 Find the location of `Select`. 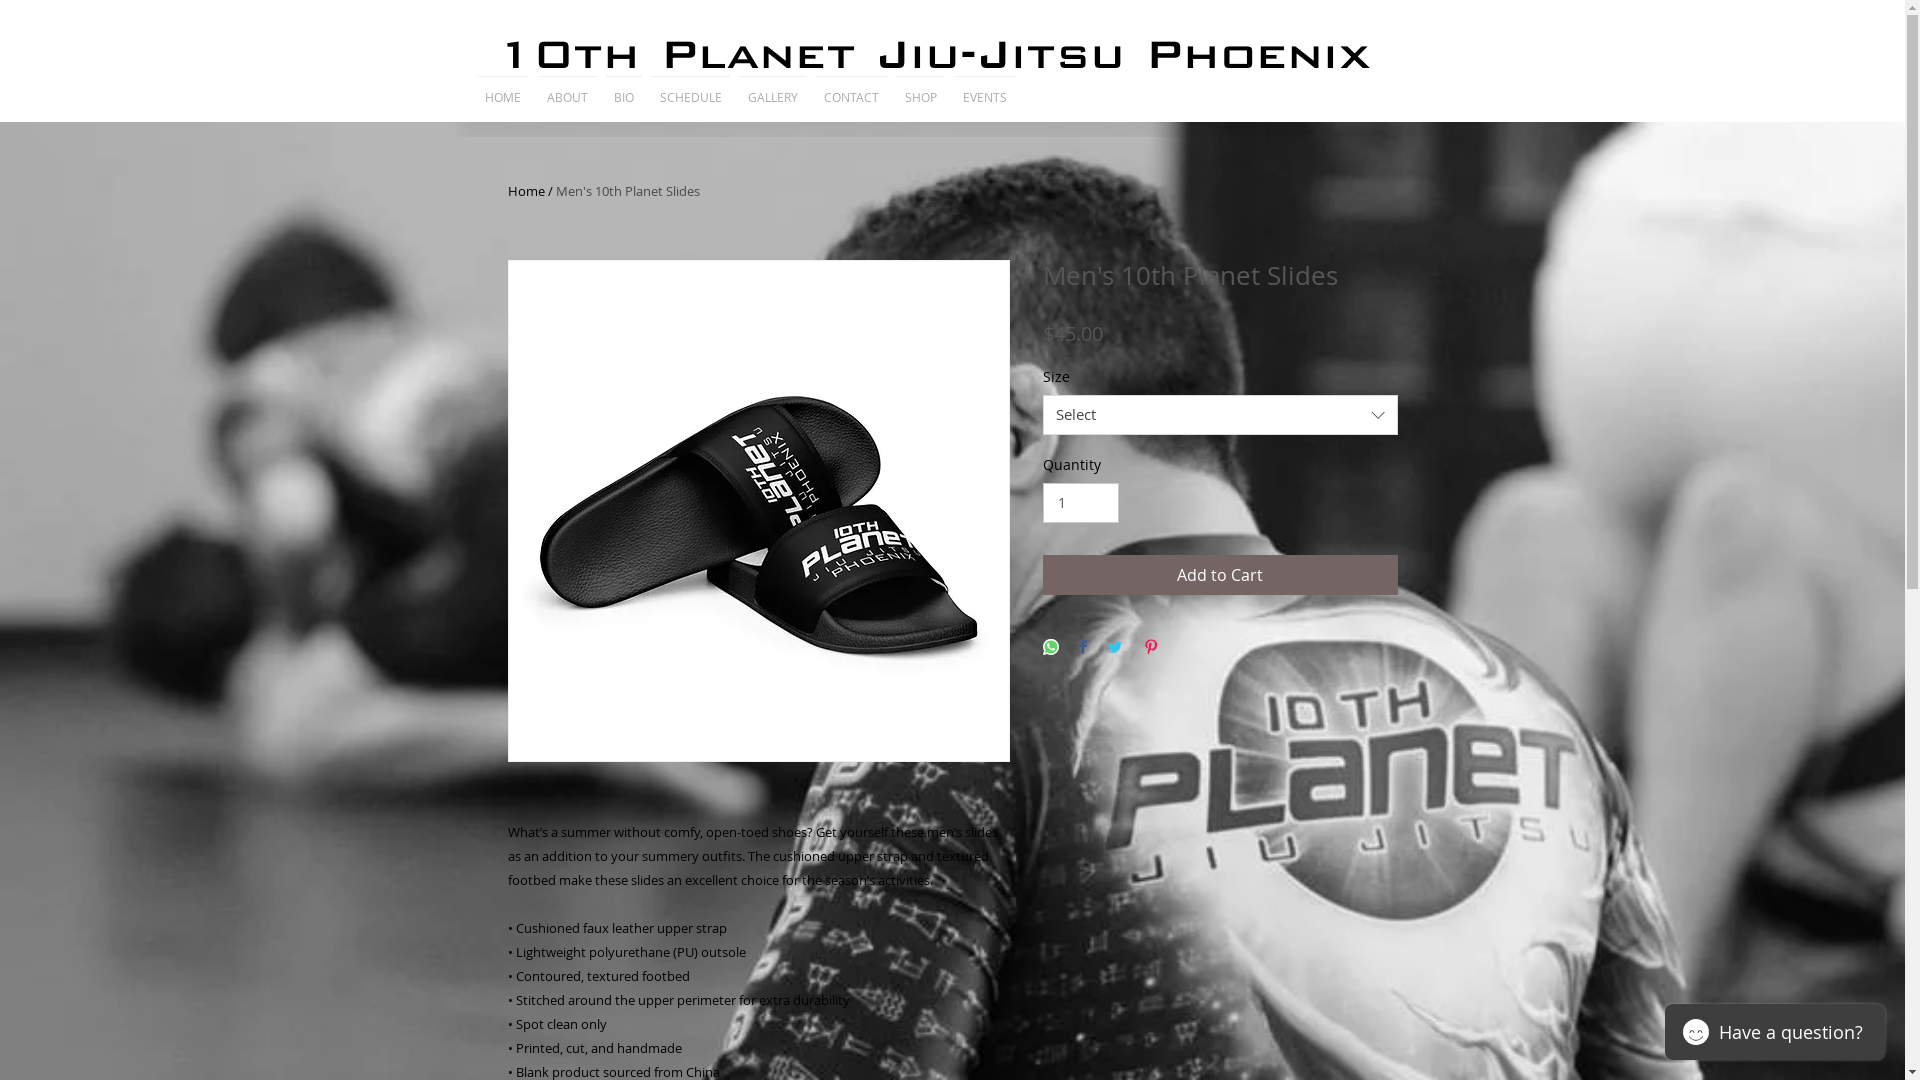

Select is located at coordinates (1220, 415).